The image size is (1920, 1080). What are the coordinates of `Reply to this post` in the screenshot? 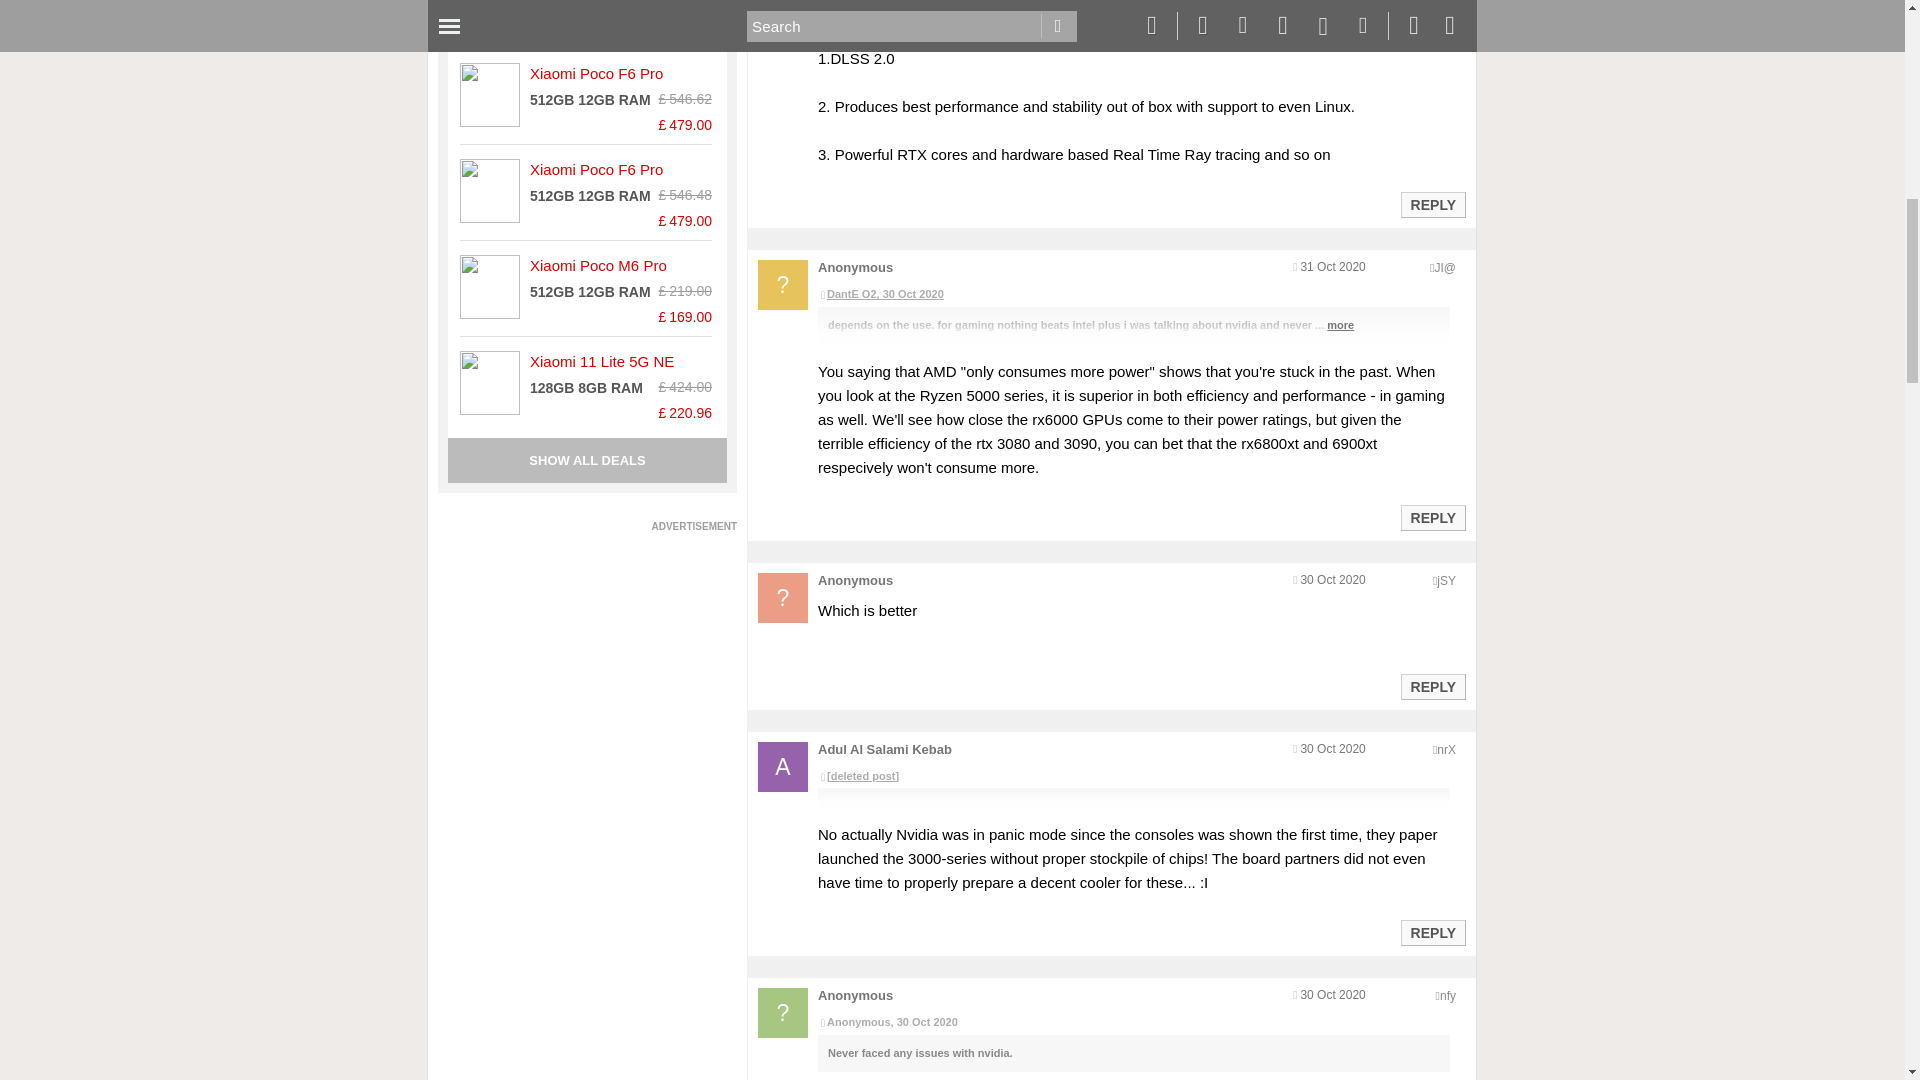 It's located at (1432, 204).